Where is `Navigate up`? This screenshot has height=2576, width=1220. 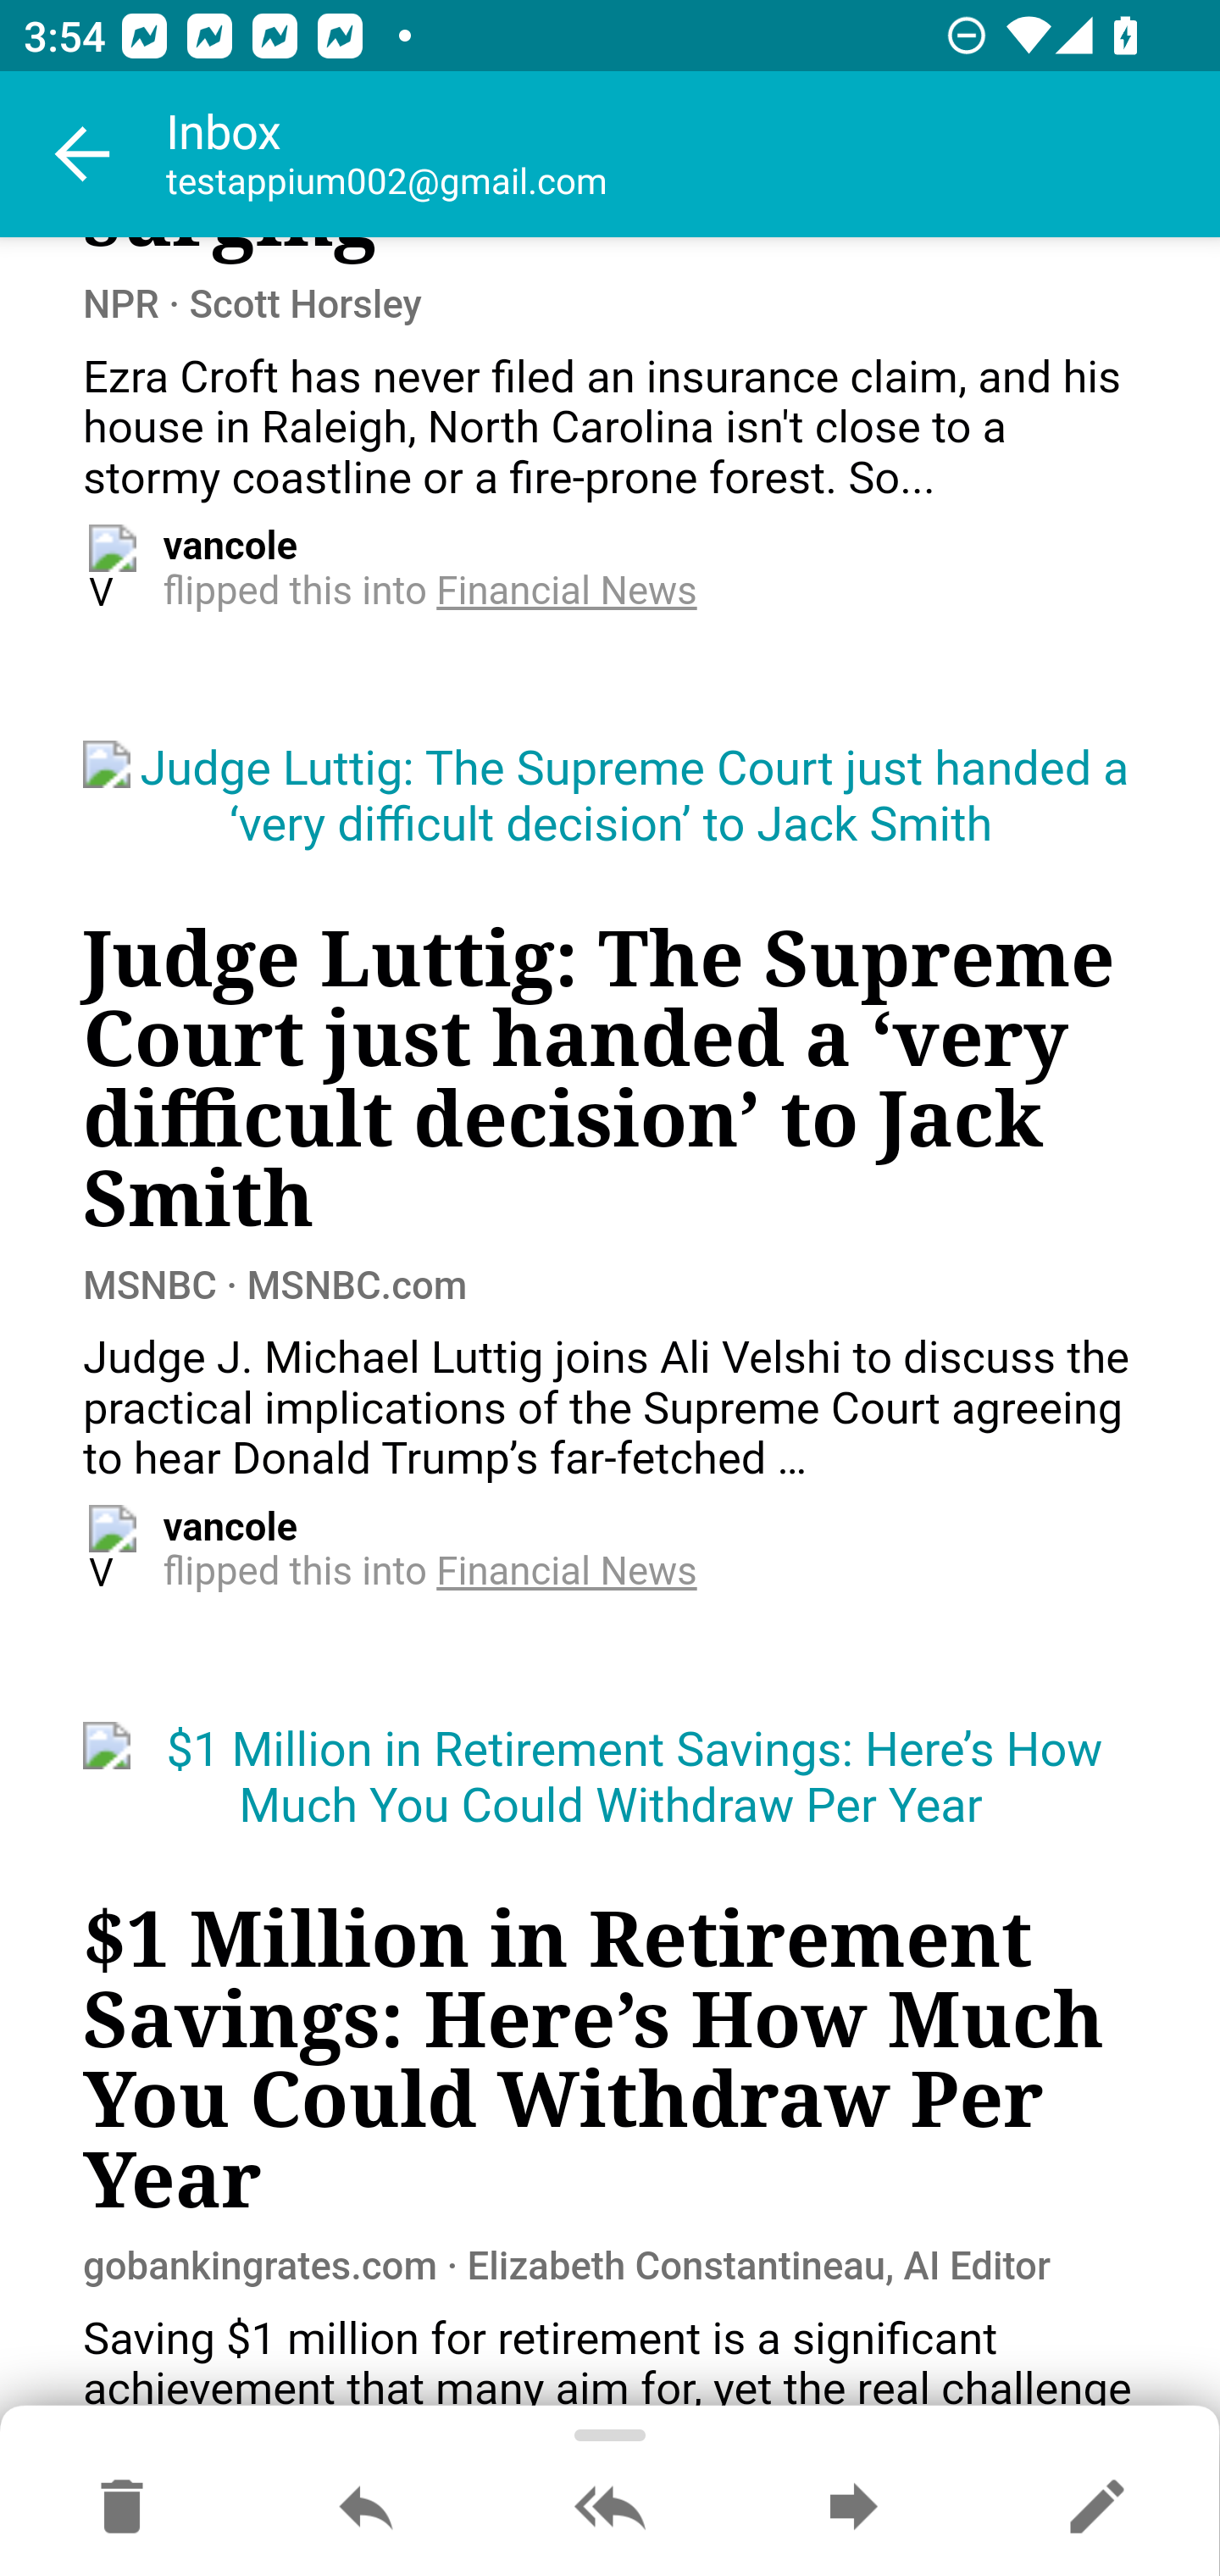 Navigate up is located at coordinates (83, 154).